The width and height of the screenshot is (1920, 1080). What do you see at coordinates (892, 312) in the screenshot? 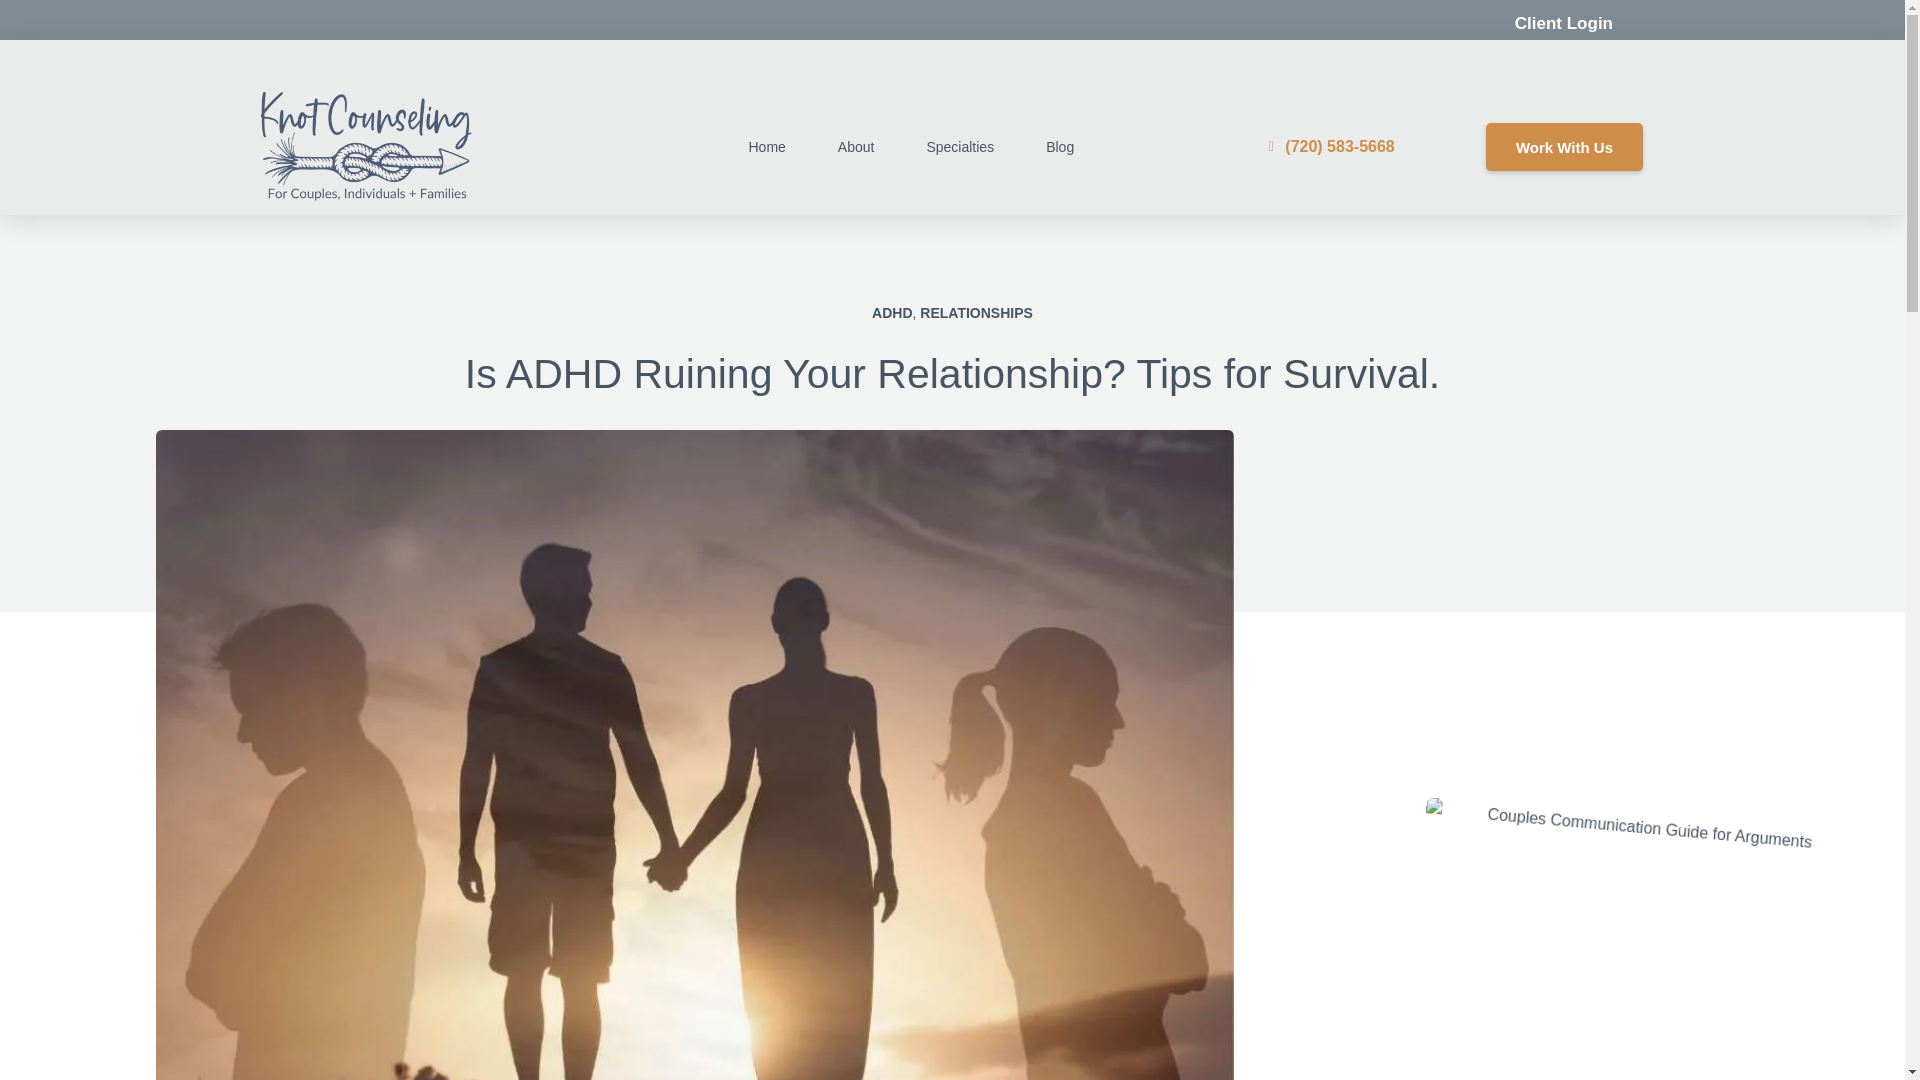
I see `ADHD` at bounding box center [892, 312].